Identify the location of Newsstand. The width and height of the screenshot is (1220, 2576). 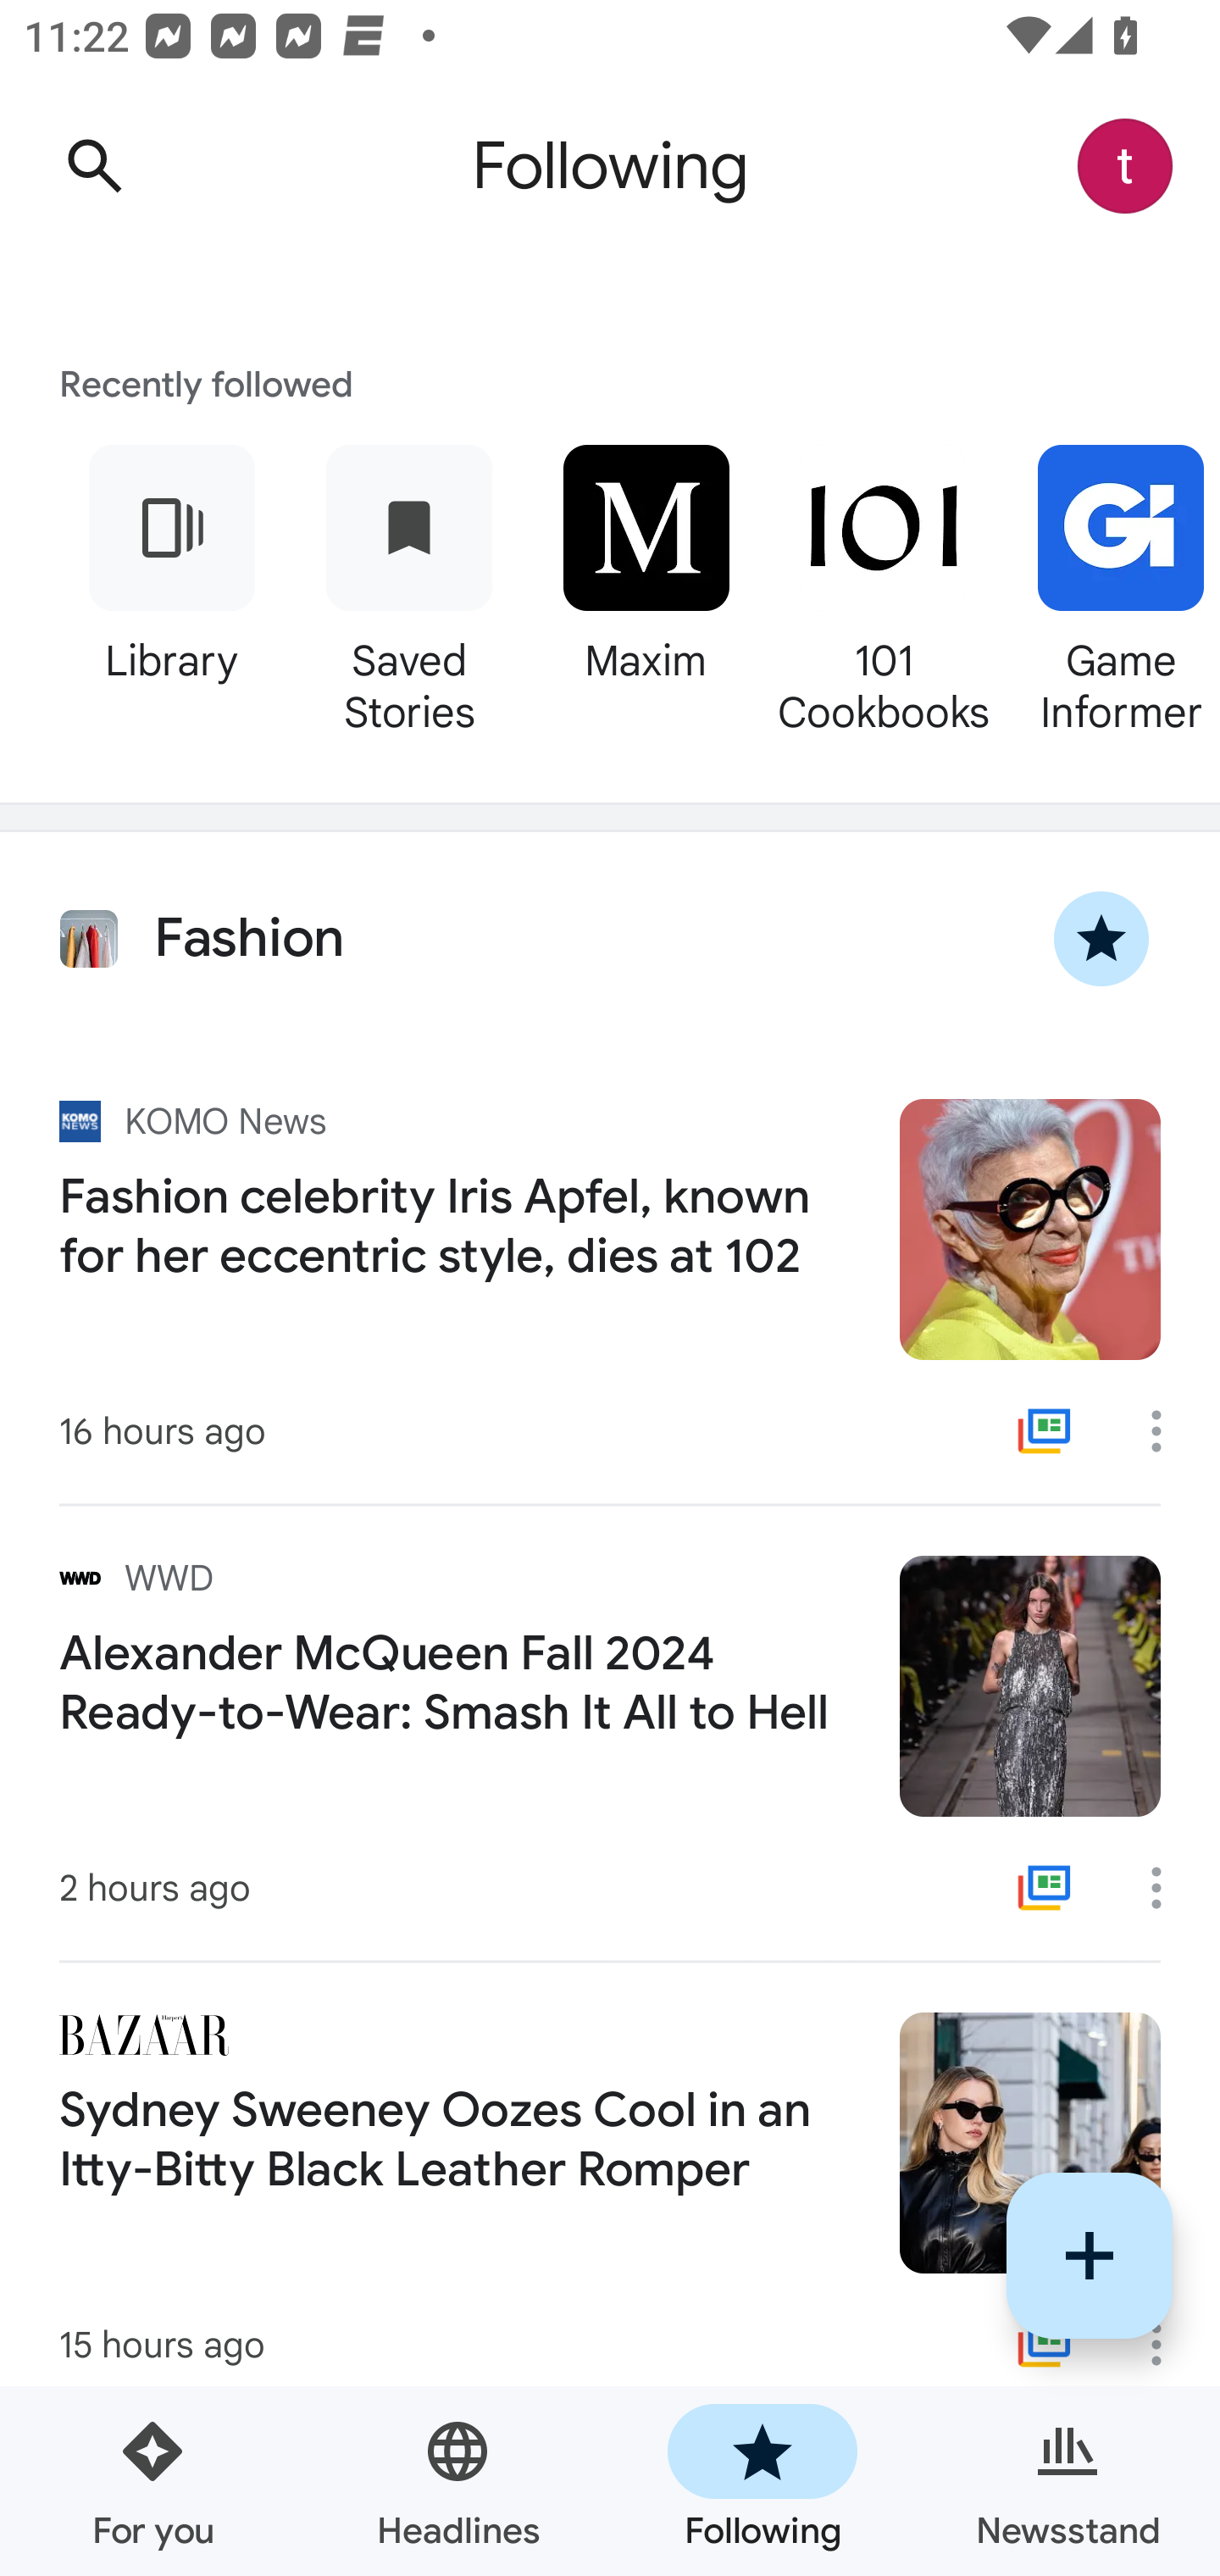
(1067, 2481).